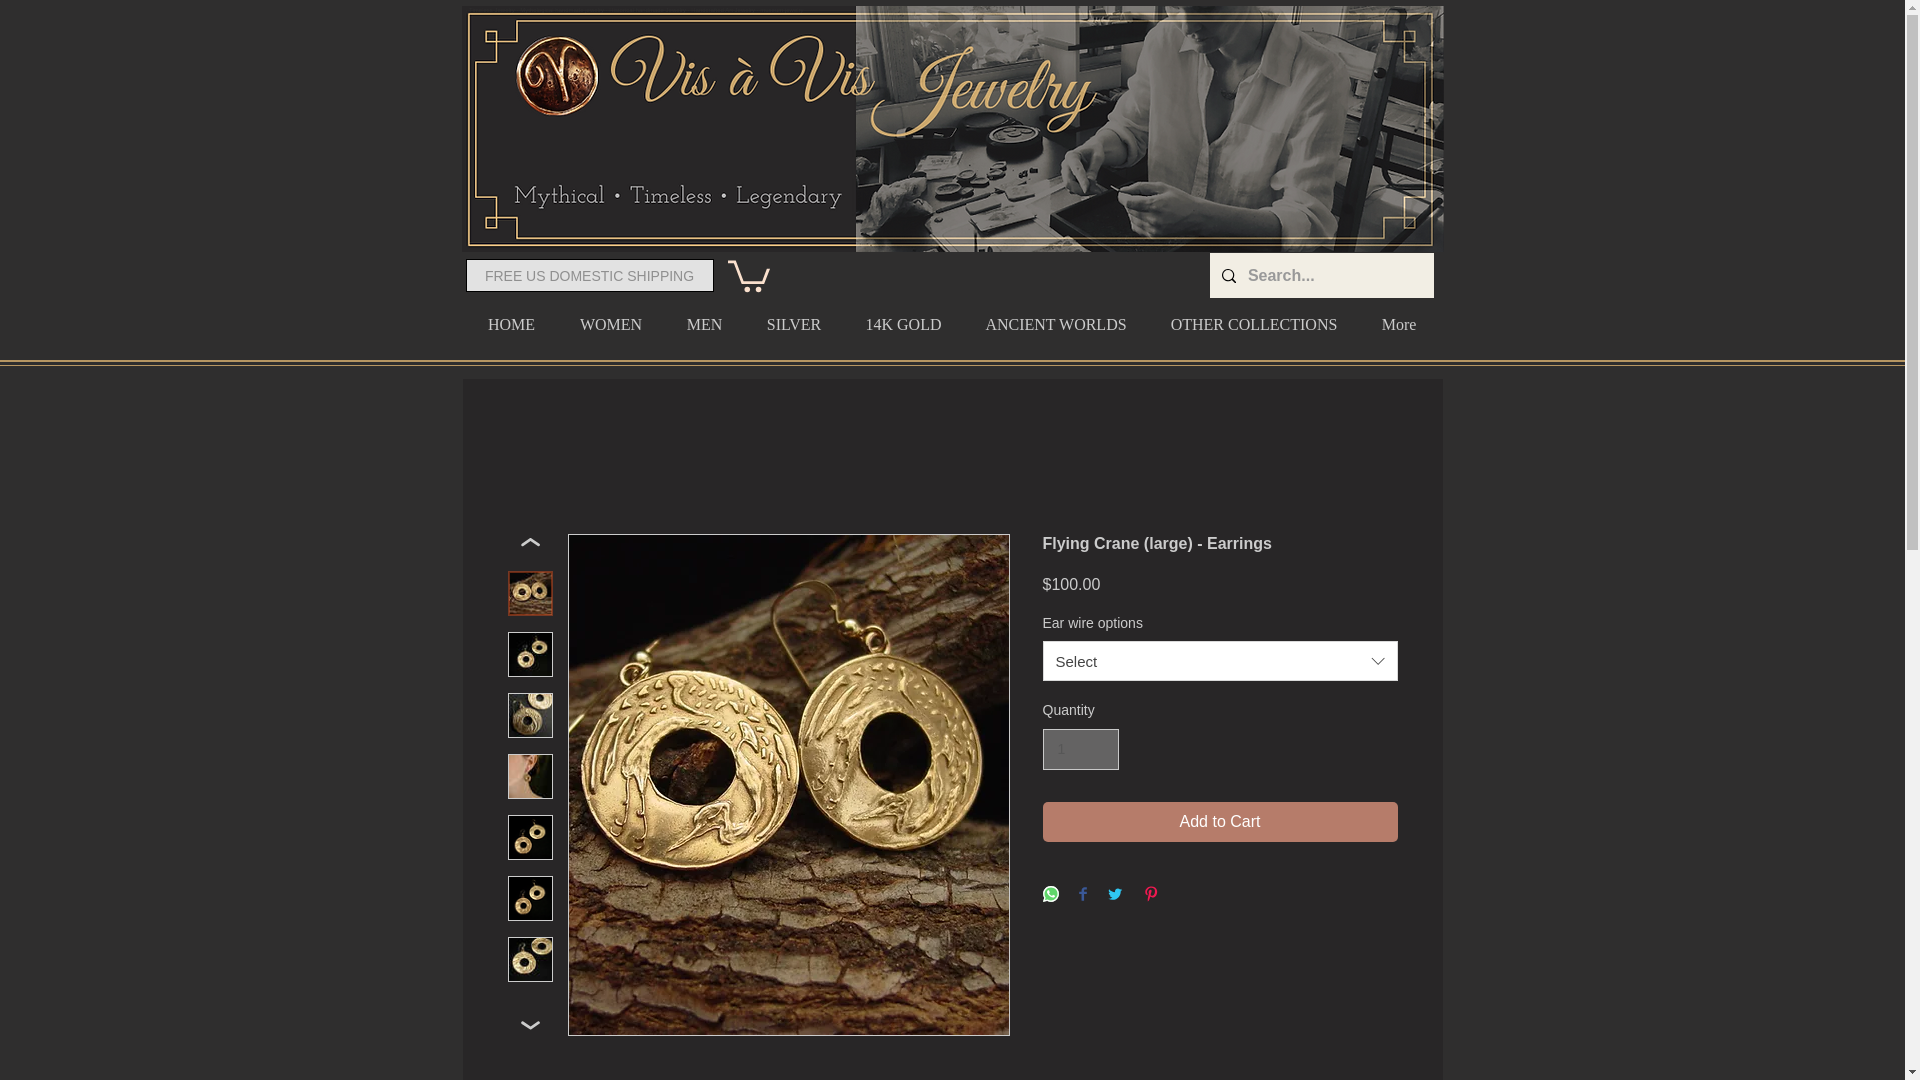  What do you see at coordinates (1080, 750) in the screenshot?
I see `1` at bounding box center [1080, 750].